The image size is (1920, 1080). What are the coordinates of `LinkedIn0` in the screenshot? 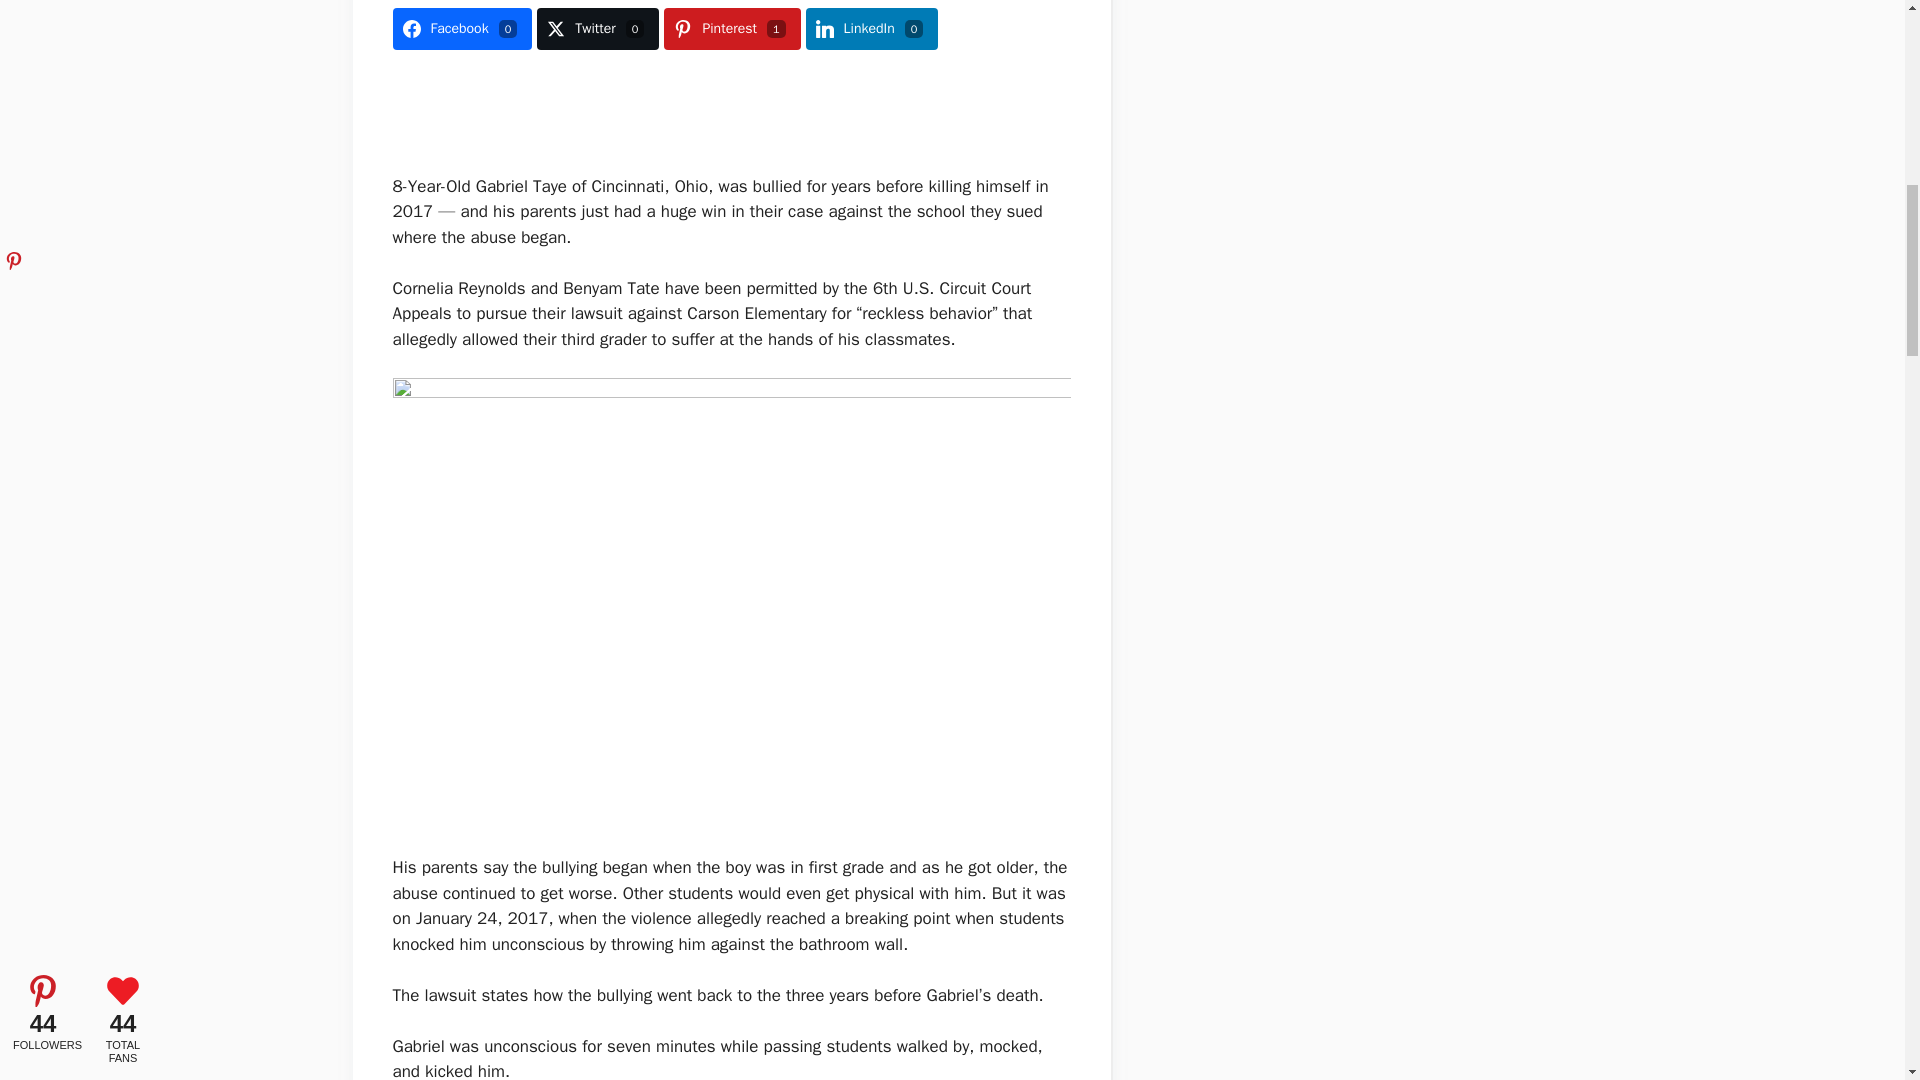 It's located at (872, 28).